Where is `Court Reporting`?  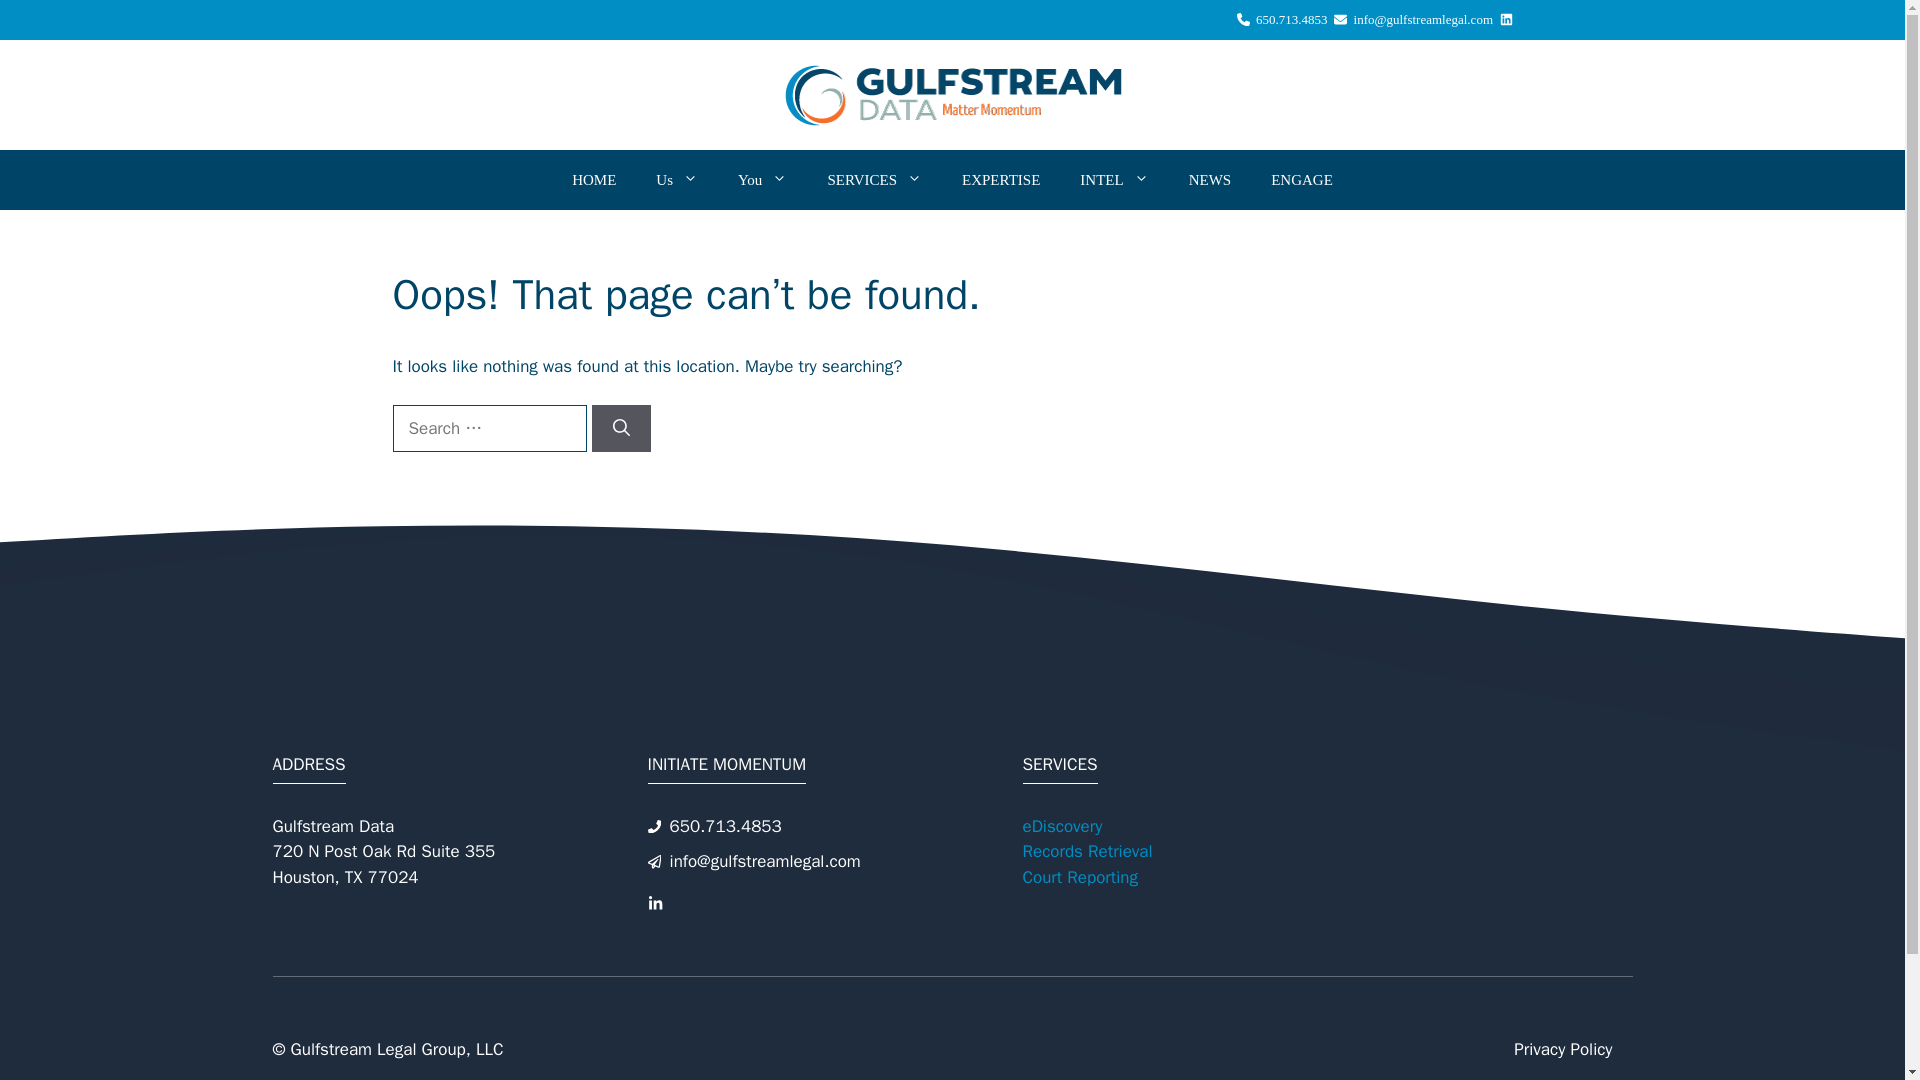 Court Reporting is located at coordinates (1078, 877).